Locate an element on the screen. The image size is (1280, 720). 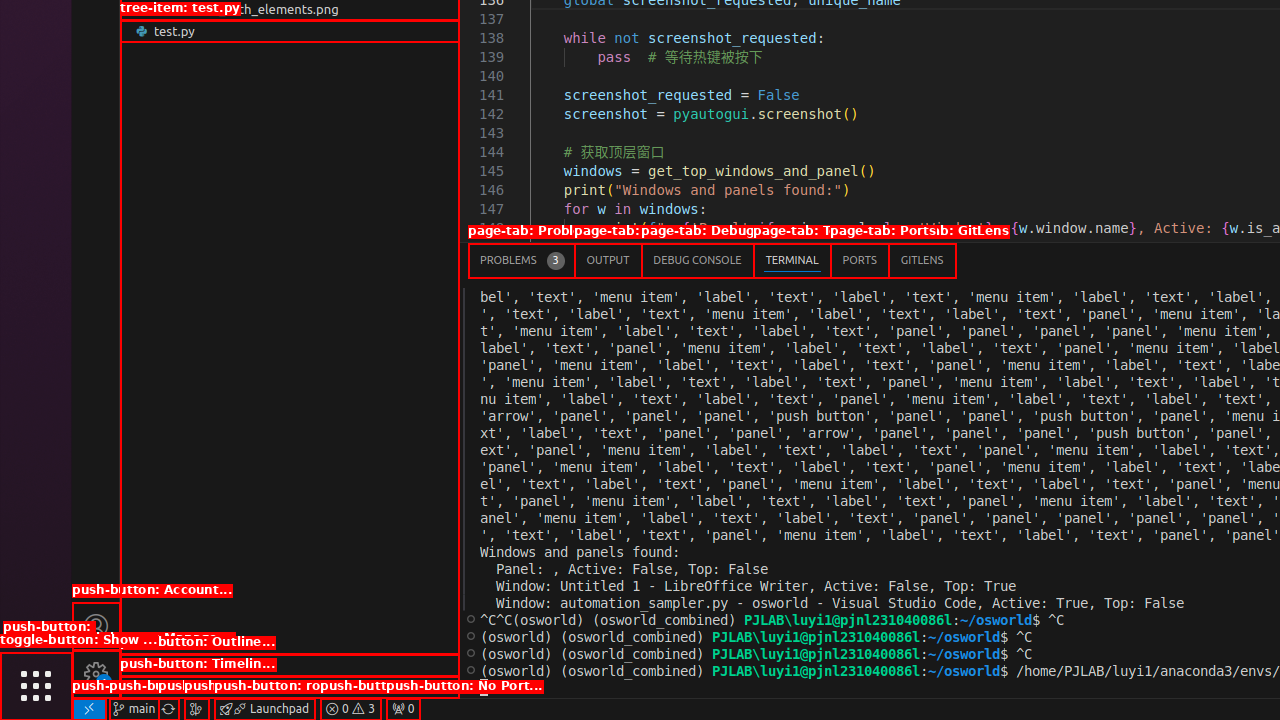
Active View Switcher is located at coordinates (712, 260).